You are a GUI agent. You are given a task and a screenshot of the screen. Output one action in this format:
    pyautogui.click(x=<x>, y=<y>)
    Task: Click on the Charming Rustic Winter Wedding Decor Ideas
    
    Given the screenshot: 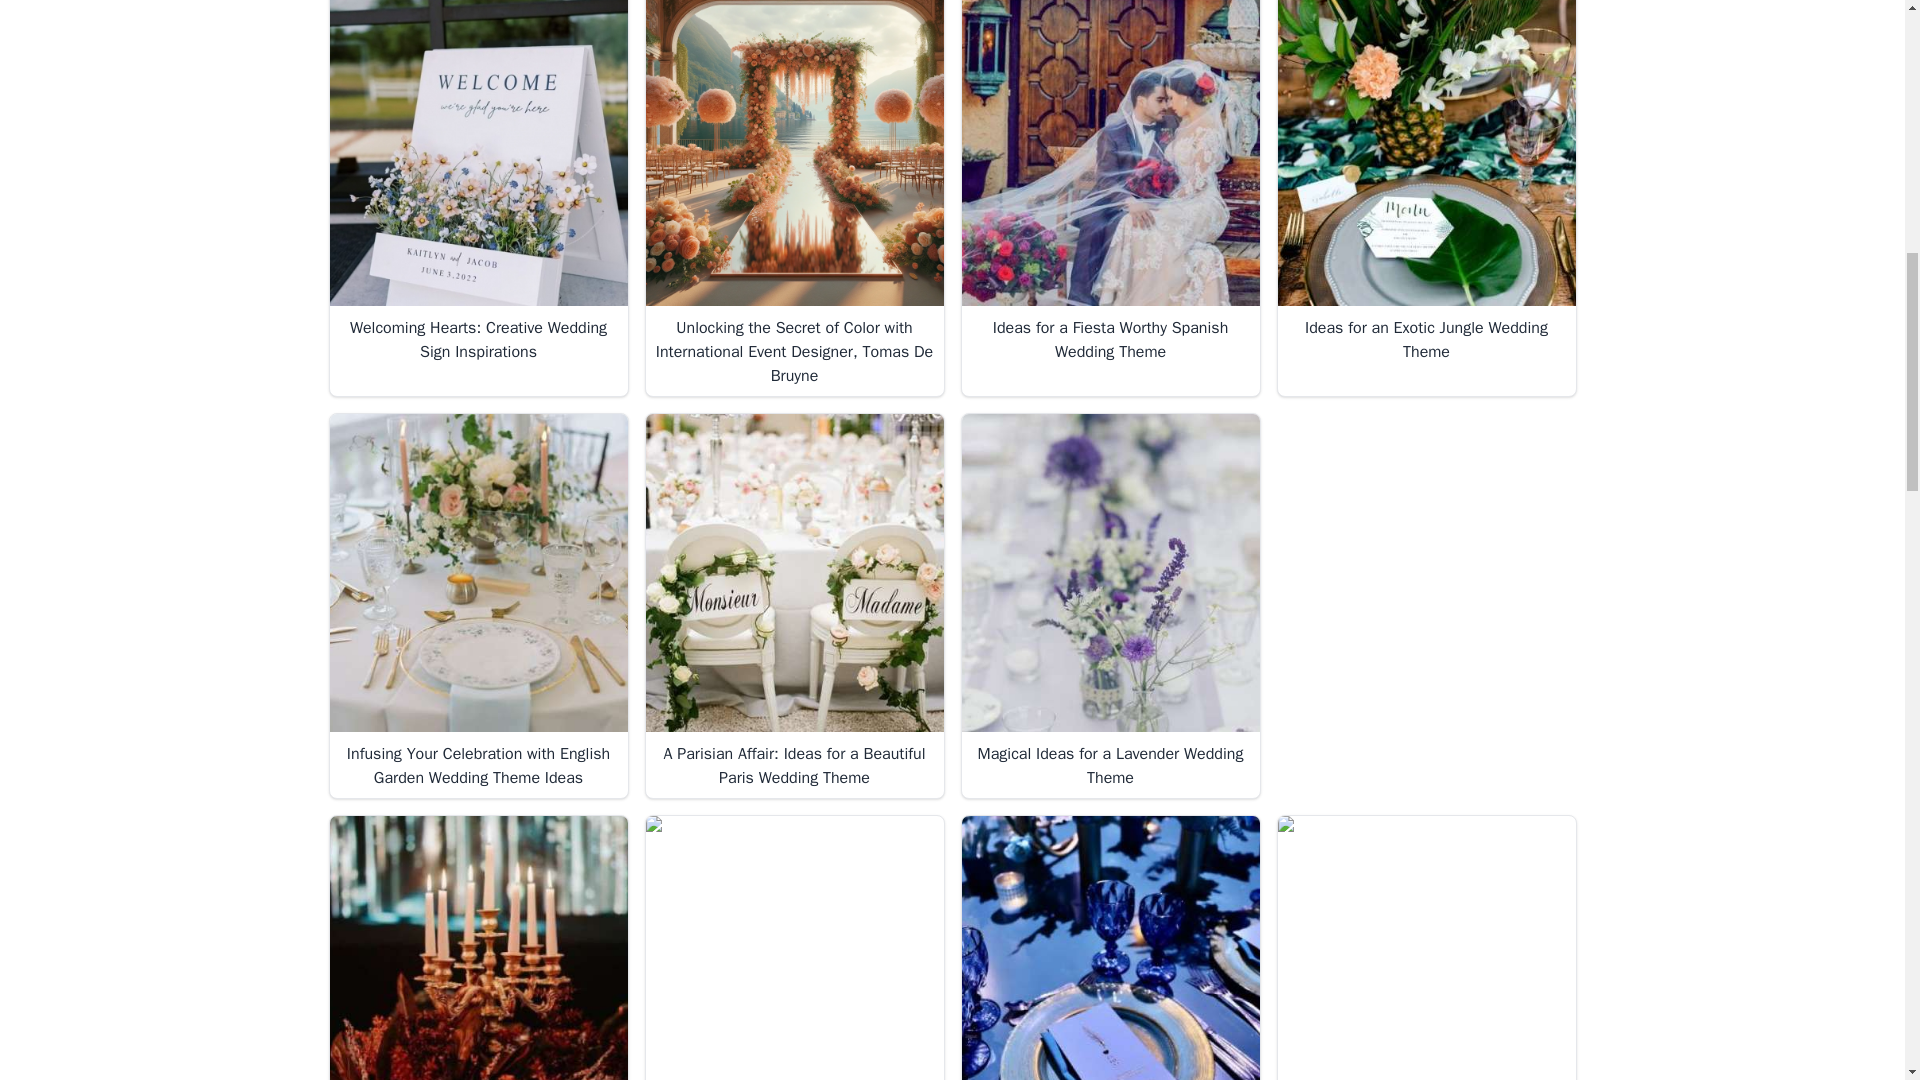 What is the action you would take?
    pyautogui.click(x=1426, y=948)
    